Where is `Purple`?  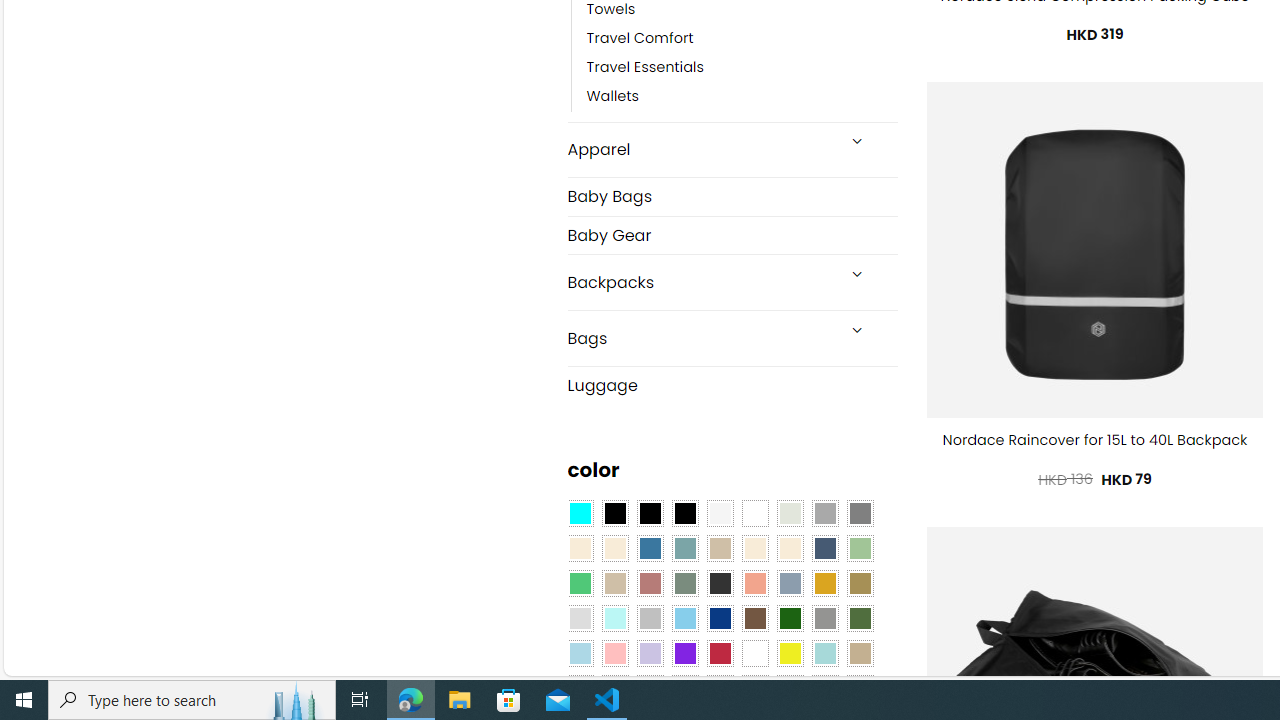
Purple is located at coordinates (684, 653).